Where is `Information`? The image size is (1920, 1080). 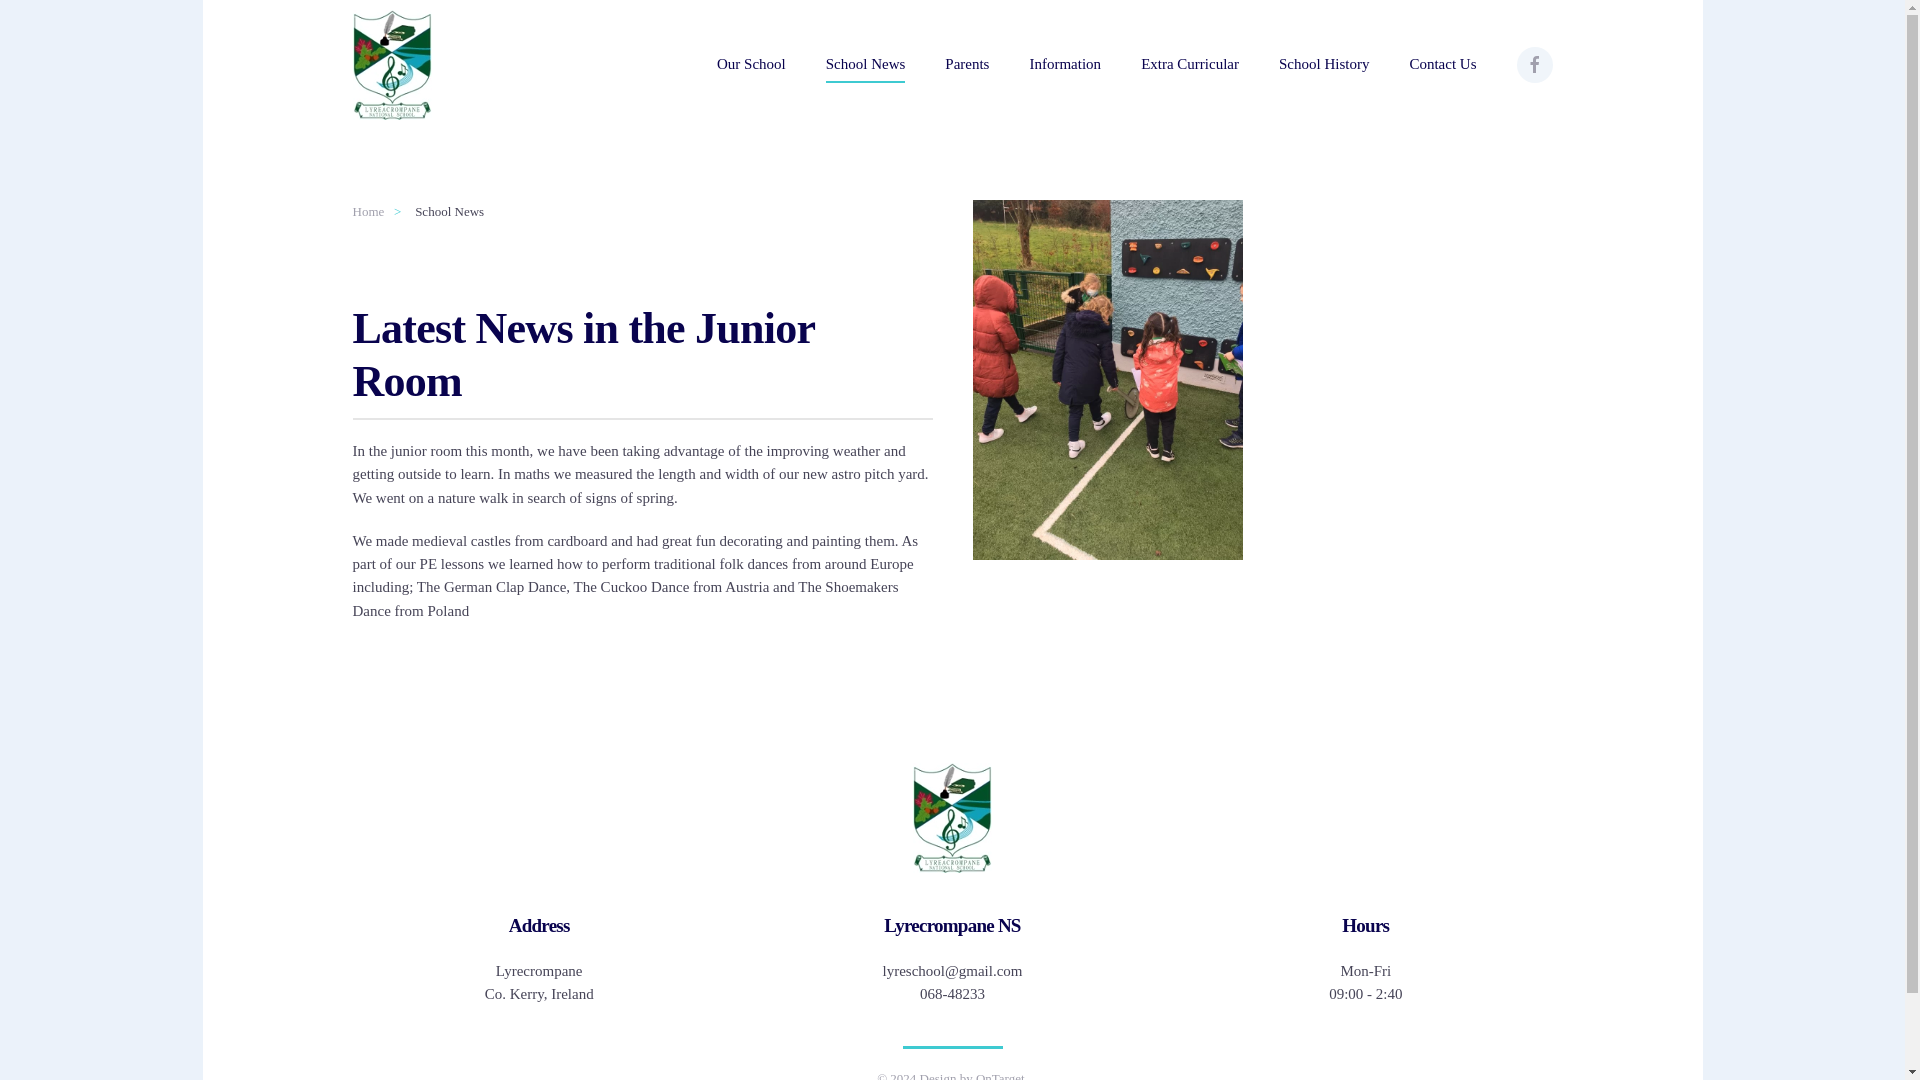 Information is located at coordinates (1064, 64).